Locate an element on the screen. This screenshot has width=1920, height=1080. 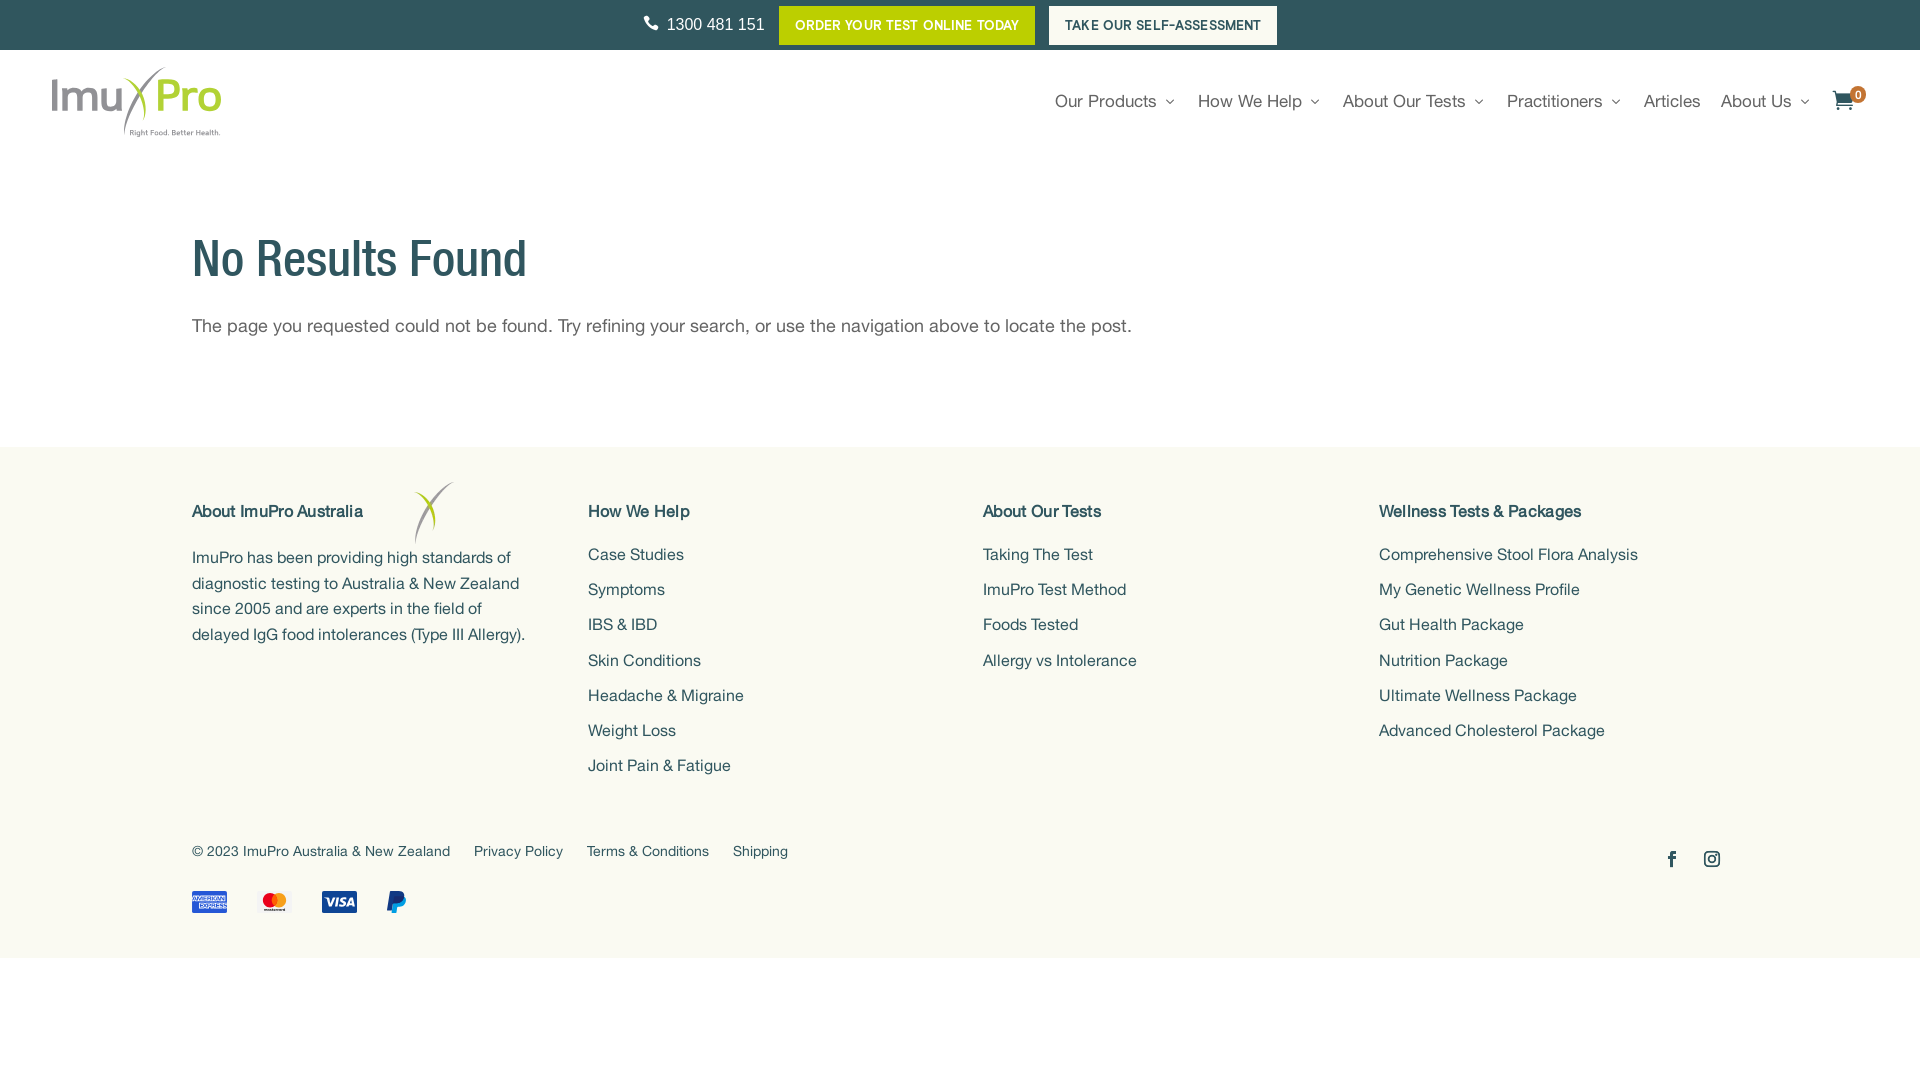
Follow on Facebook is located at coordinates (1672, 859).